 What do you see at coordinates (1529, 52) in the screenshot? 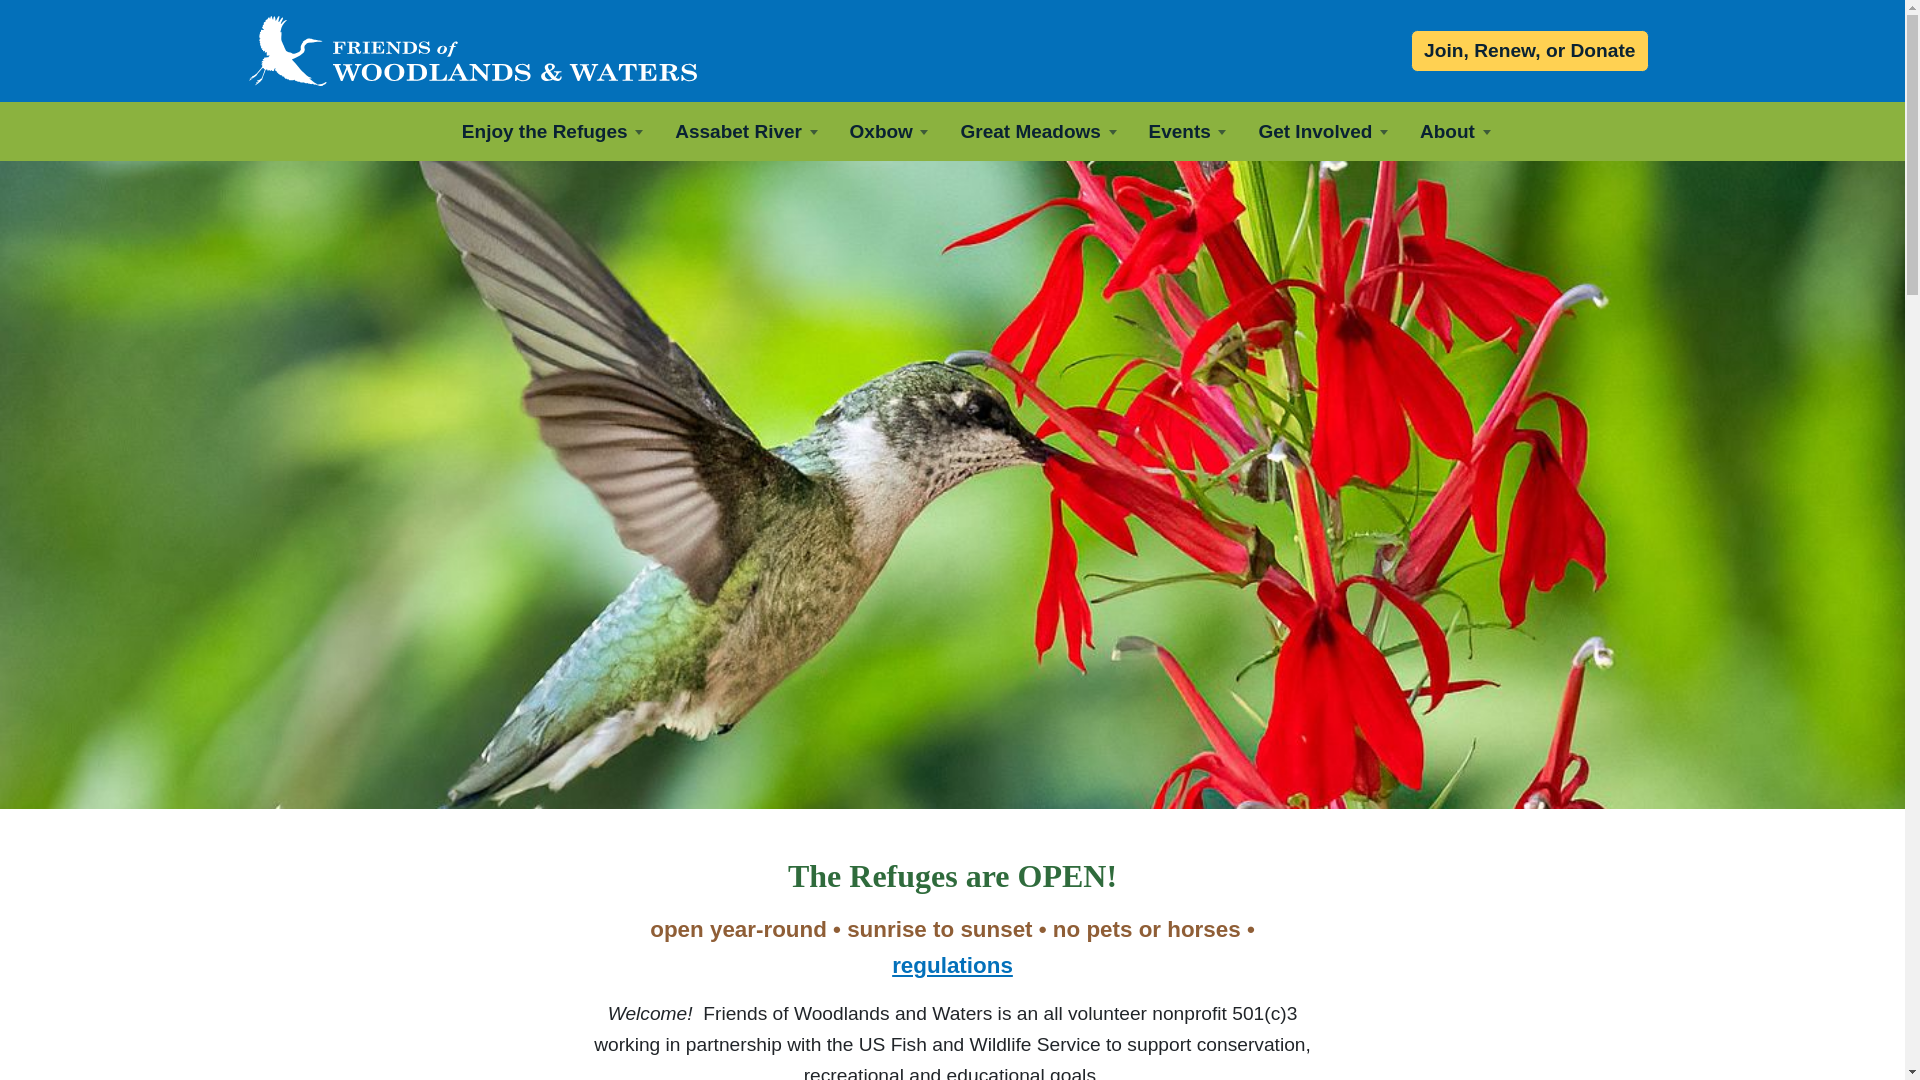
I see `Join, Renew, or Donate` at bounding box center [1529, 52].